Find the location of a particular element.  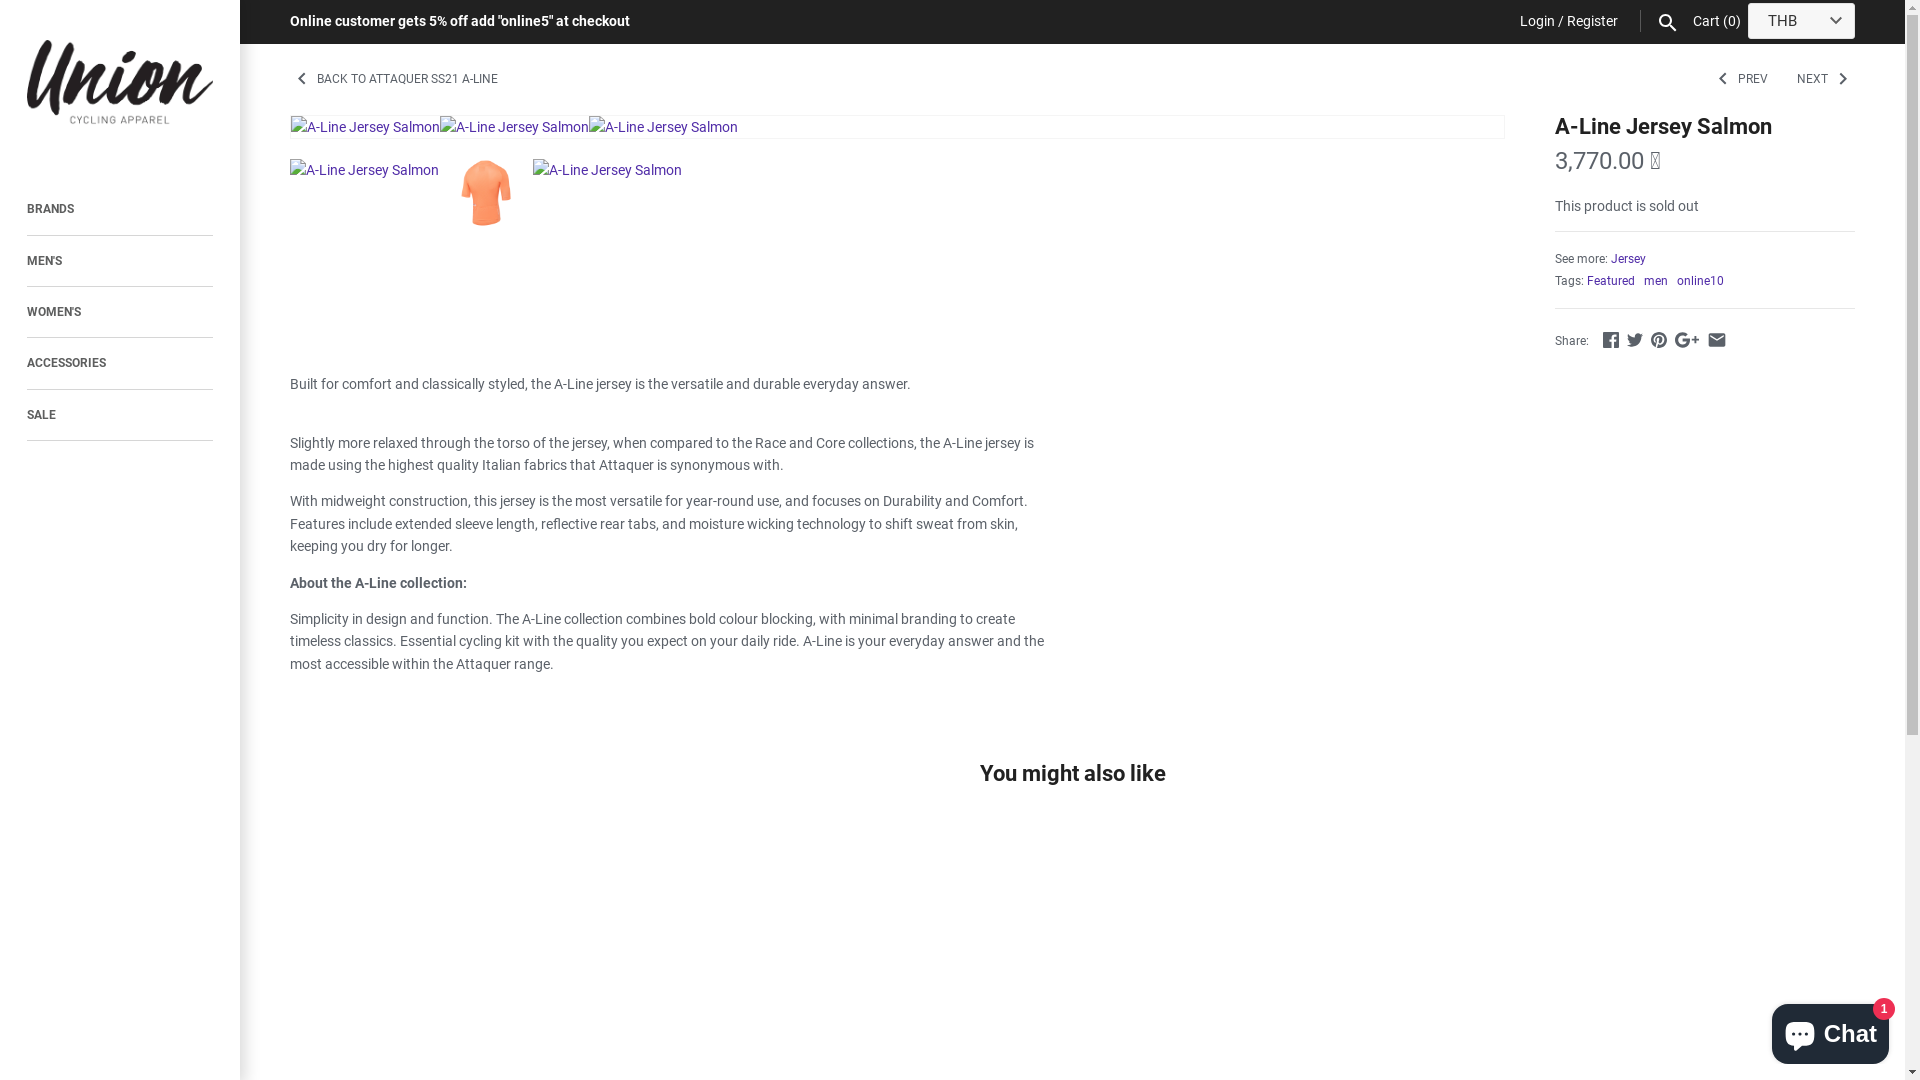

SALE is located at coordinates (120, 416).